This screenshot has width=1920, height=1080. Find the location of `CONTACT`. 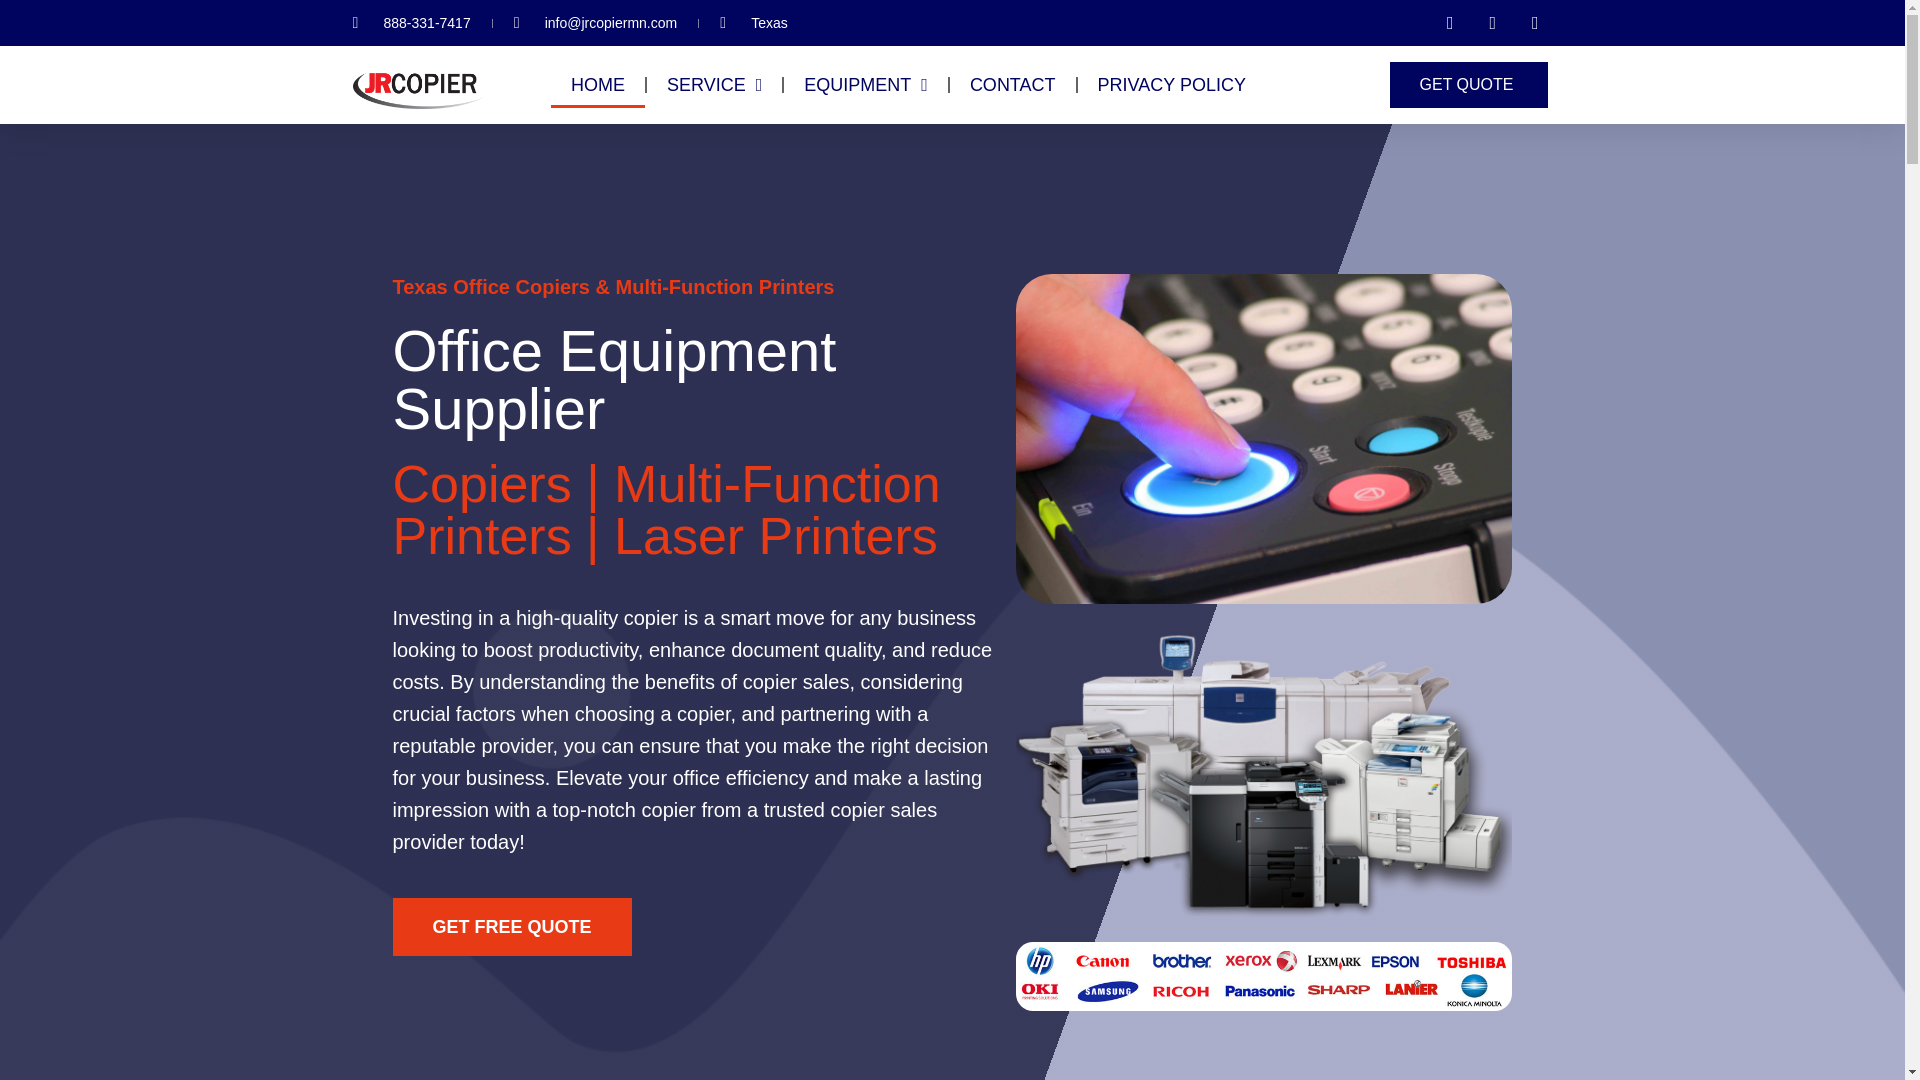

CONTACT is located at coordinates (1012, 84).